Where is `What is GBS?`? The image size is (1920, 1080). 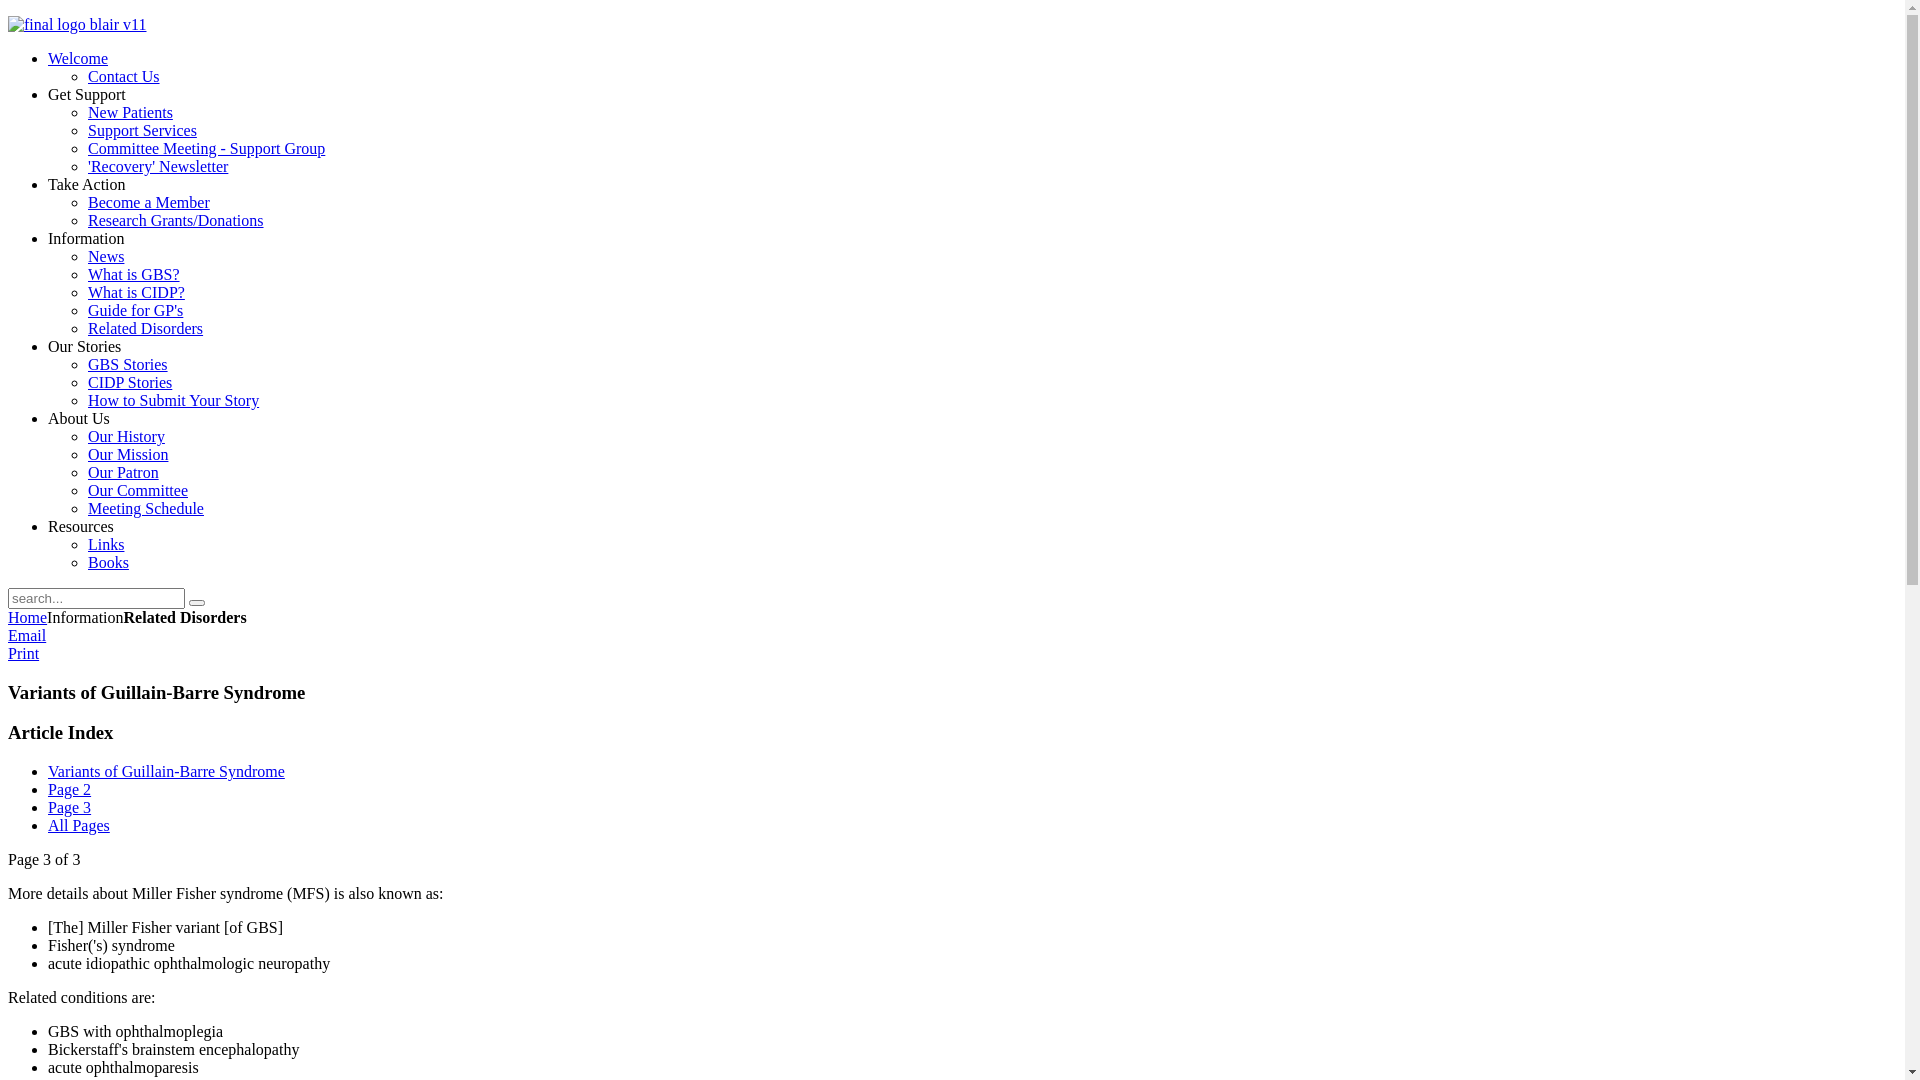
What is GBS? is located at coordinates (134, 274).